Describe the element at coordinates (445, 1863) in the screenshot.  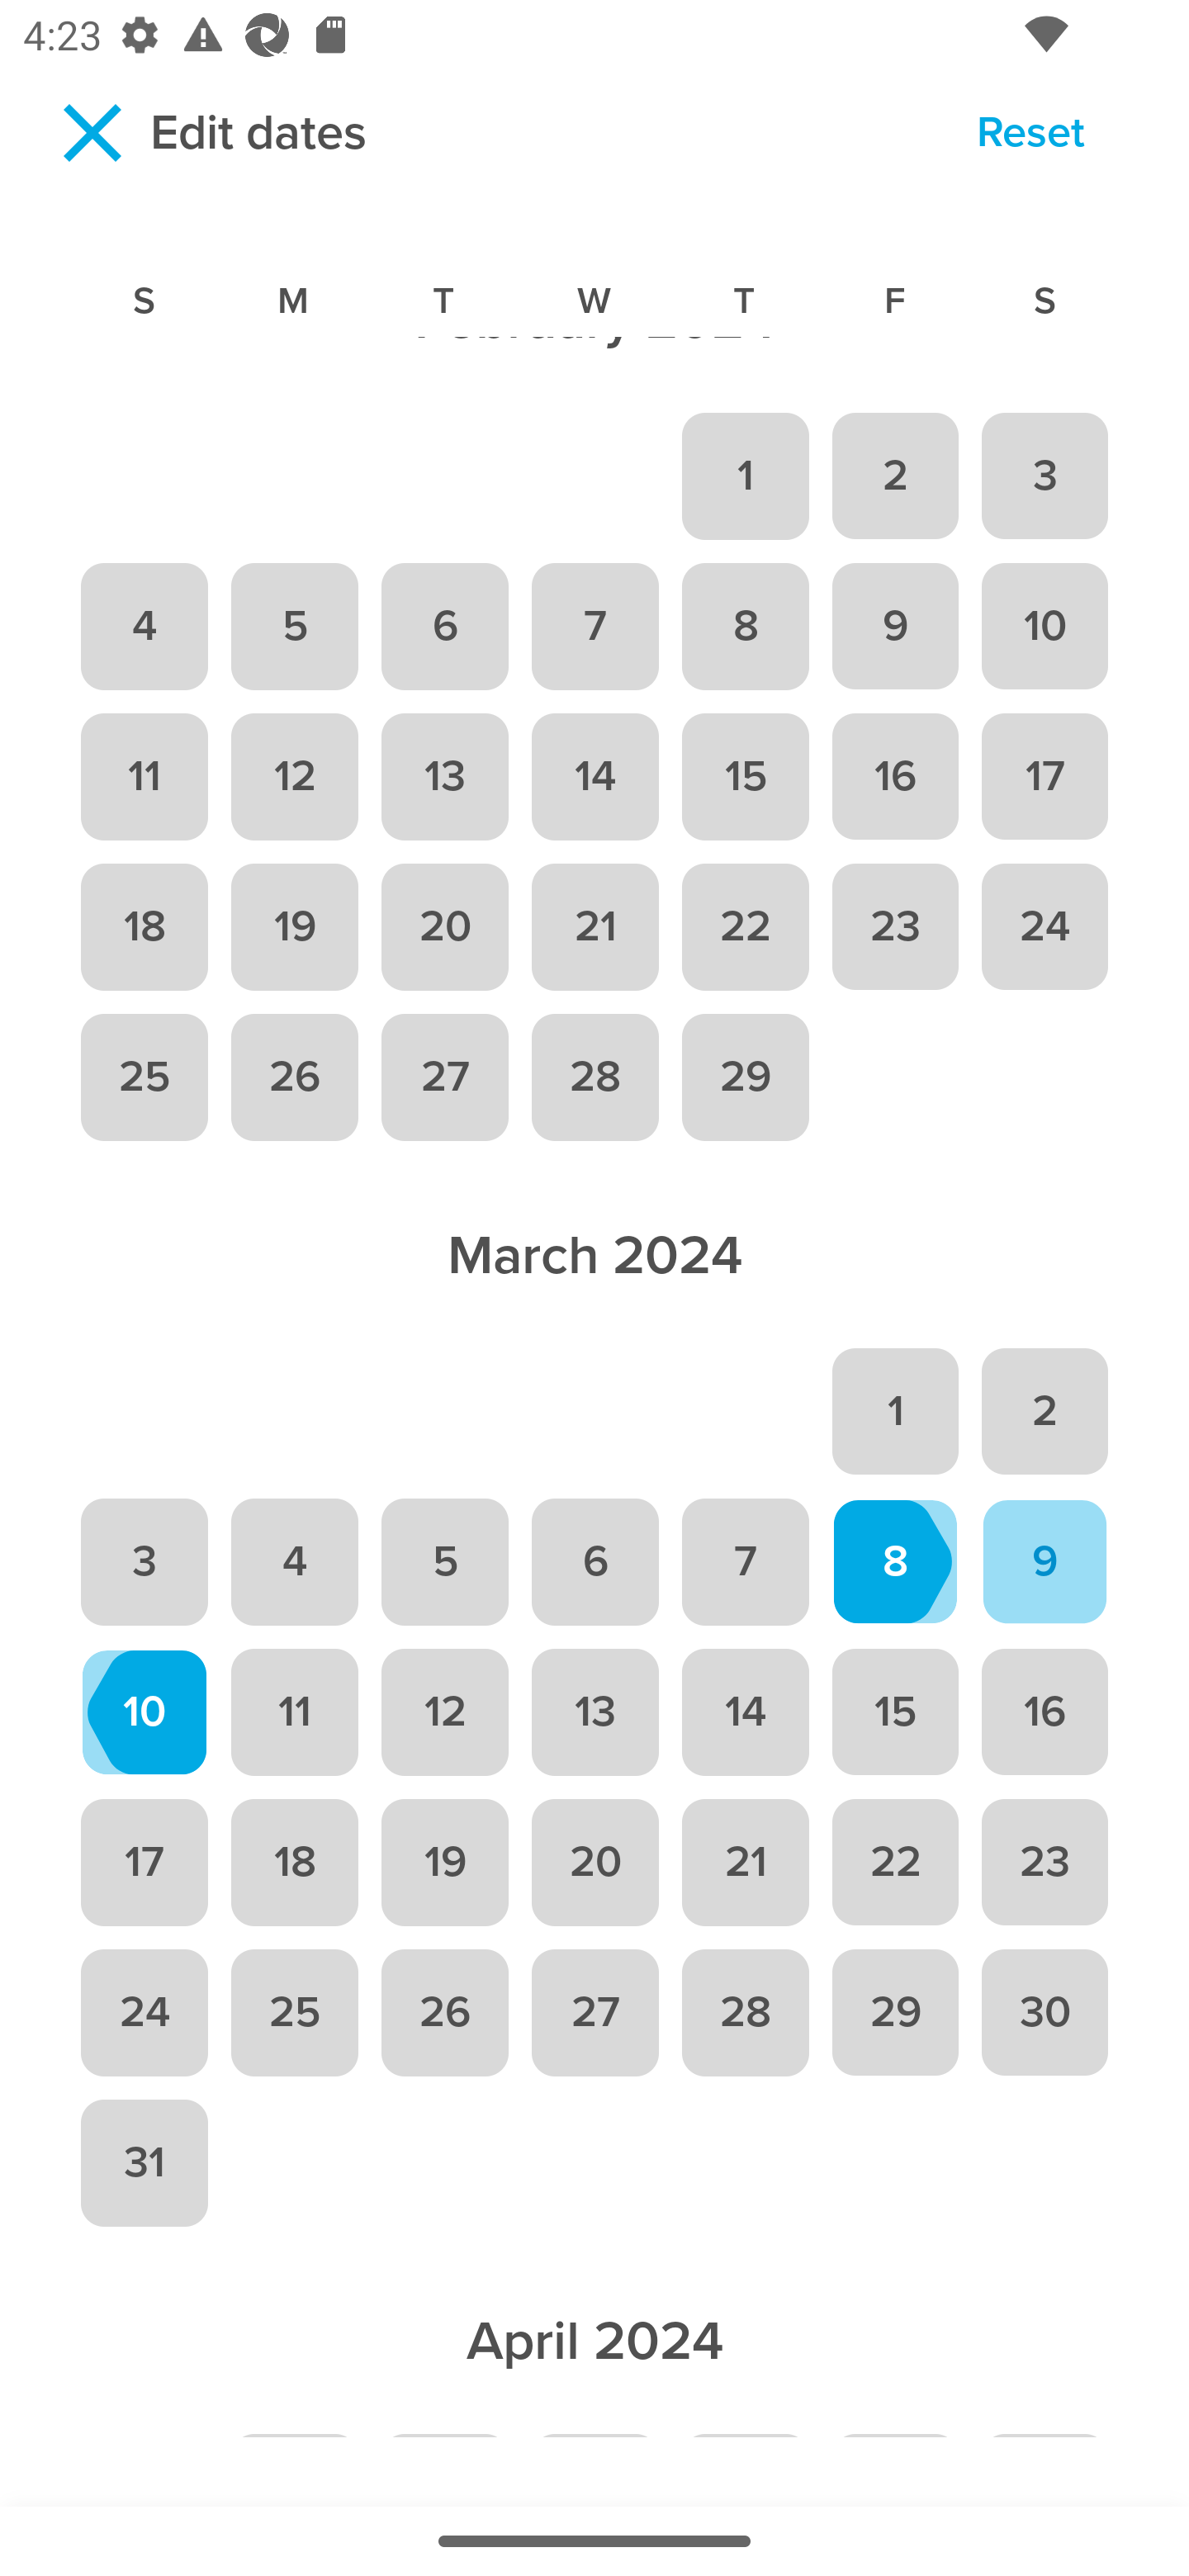
I see `19` at that location.